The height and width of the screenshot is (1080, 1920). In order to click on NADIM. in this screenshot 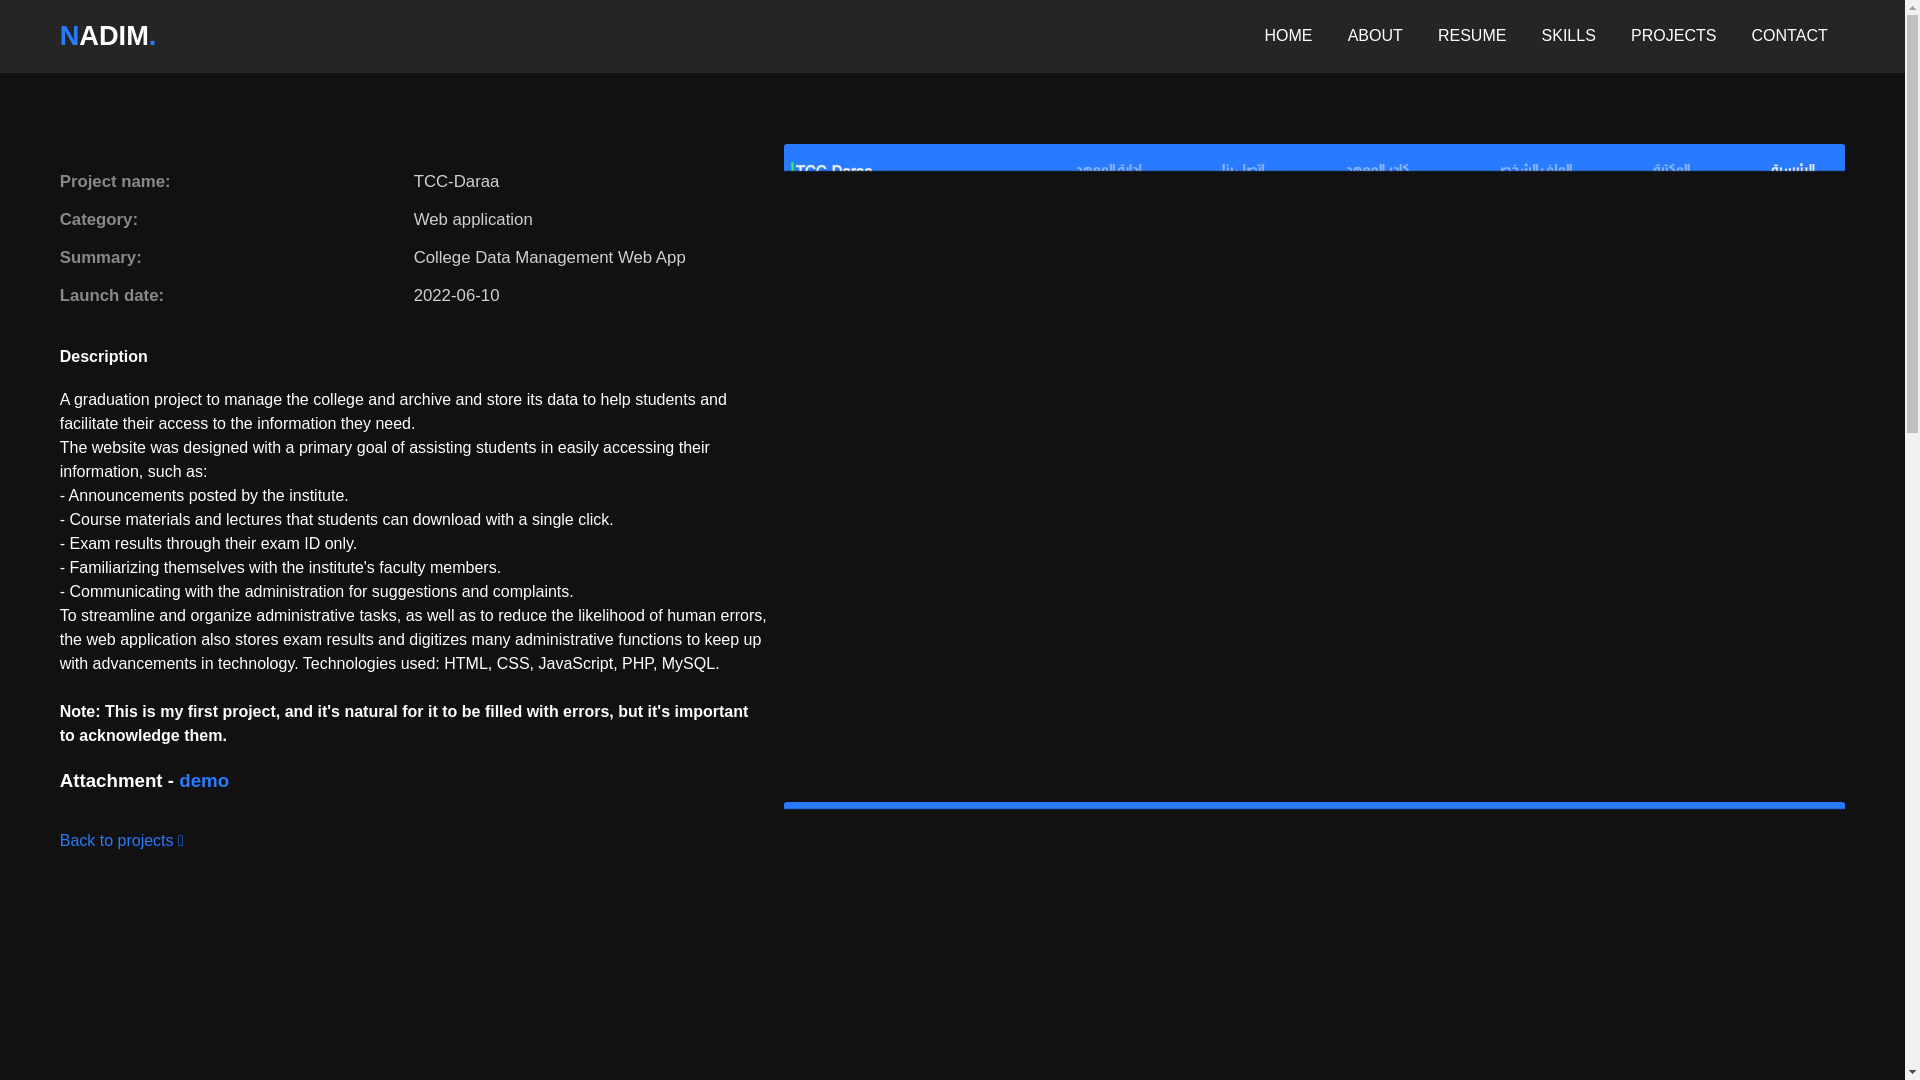, I will do `click(108, 36)`.